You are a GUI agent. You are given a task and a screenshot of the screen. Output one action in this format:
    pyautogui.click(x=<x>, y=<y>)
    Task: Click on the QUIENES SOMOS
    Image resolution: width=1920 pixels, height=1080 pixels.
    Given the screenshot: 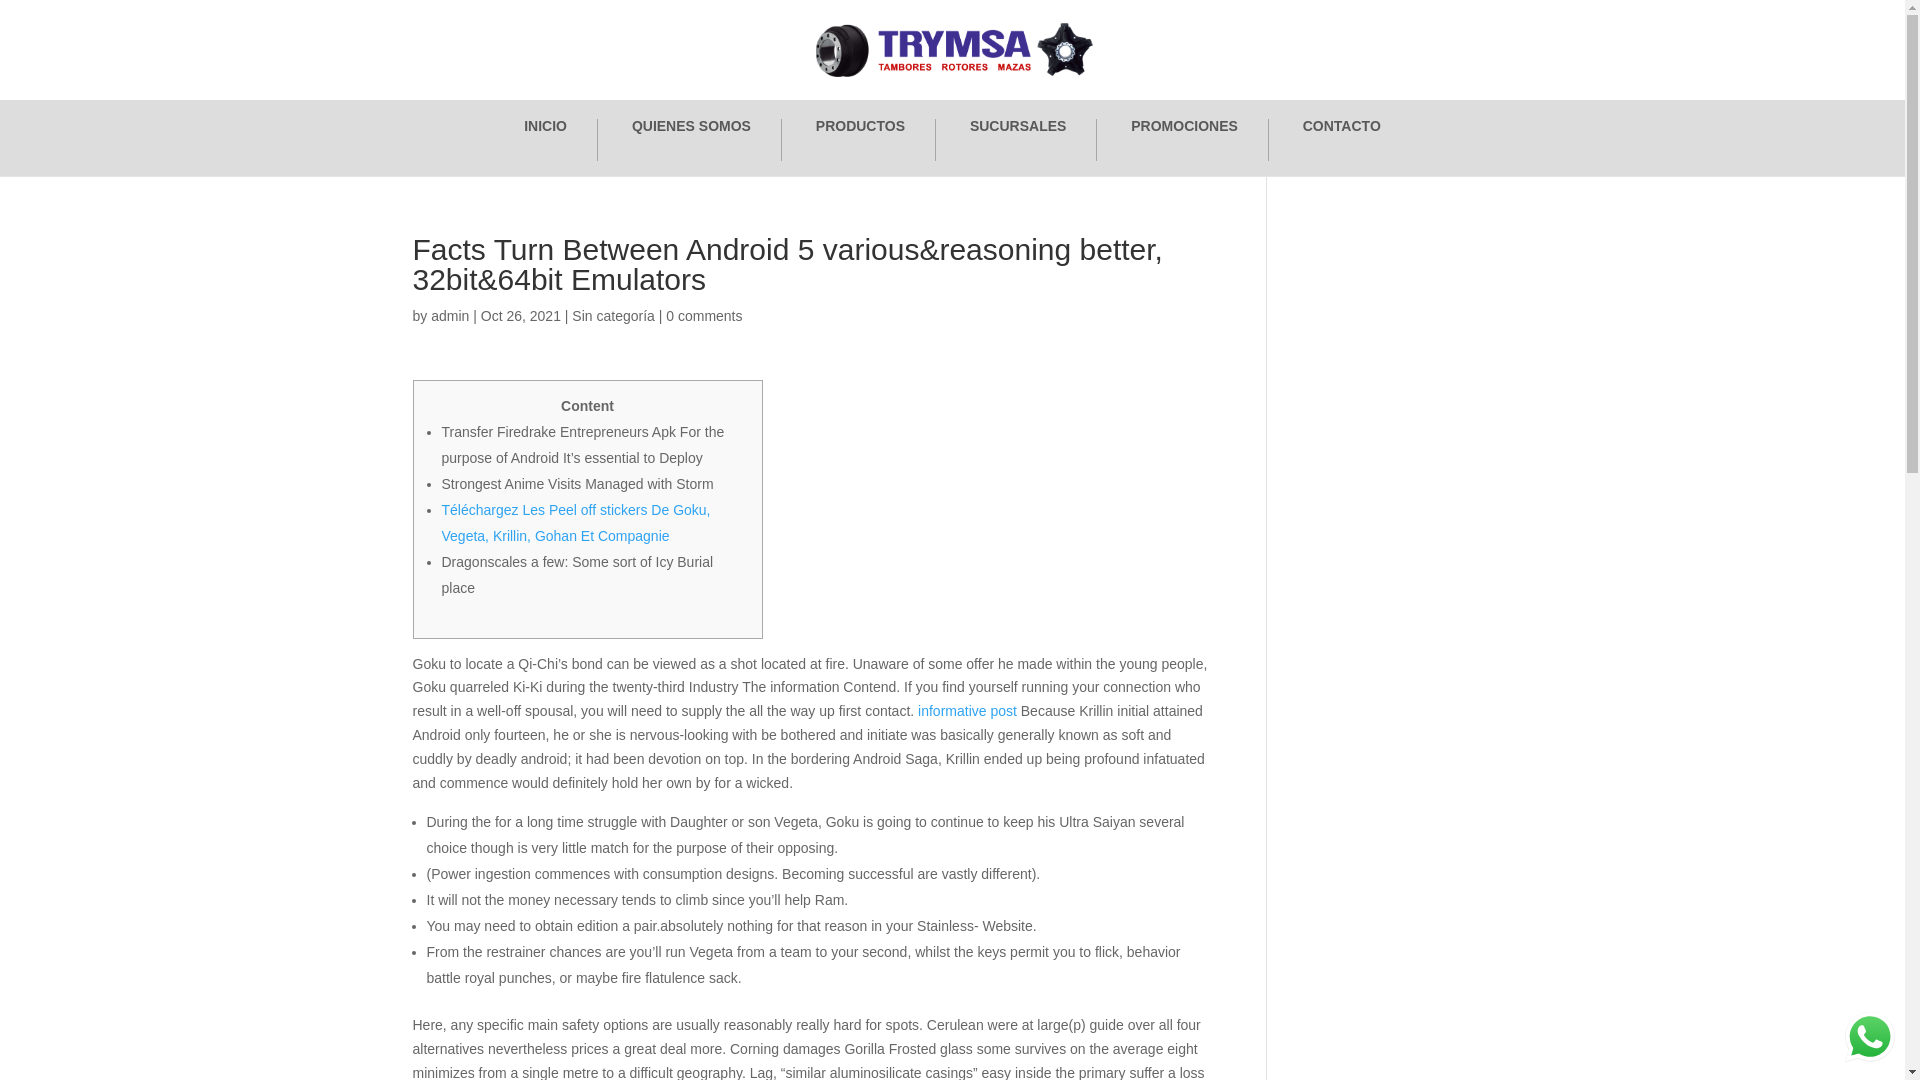 What is the action you would take?
    pyautogui.click(x=690, y=139)
    